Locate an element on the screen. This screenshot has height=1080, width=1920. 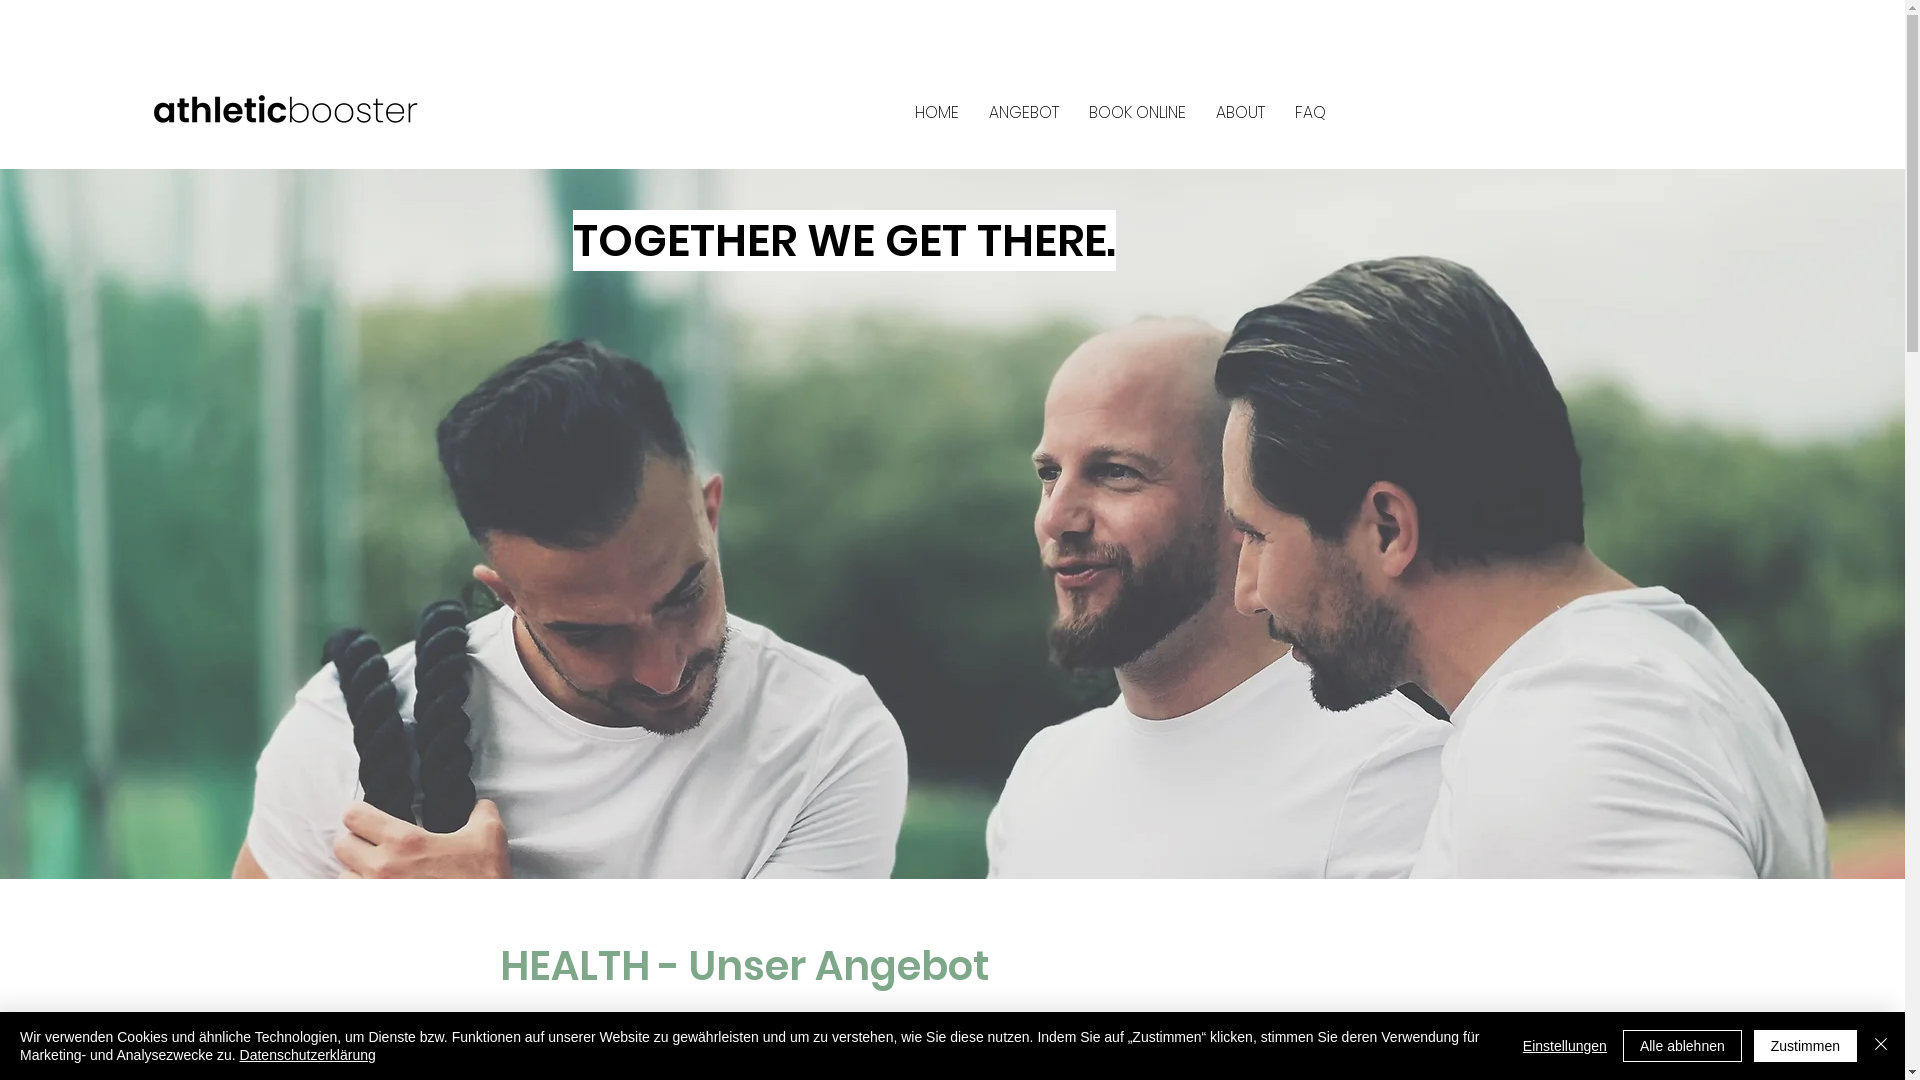
HOME is located at coordinates (937, 113).